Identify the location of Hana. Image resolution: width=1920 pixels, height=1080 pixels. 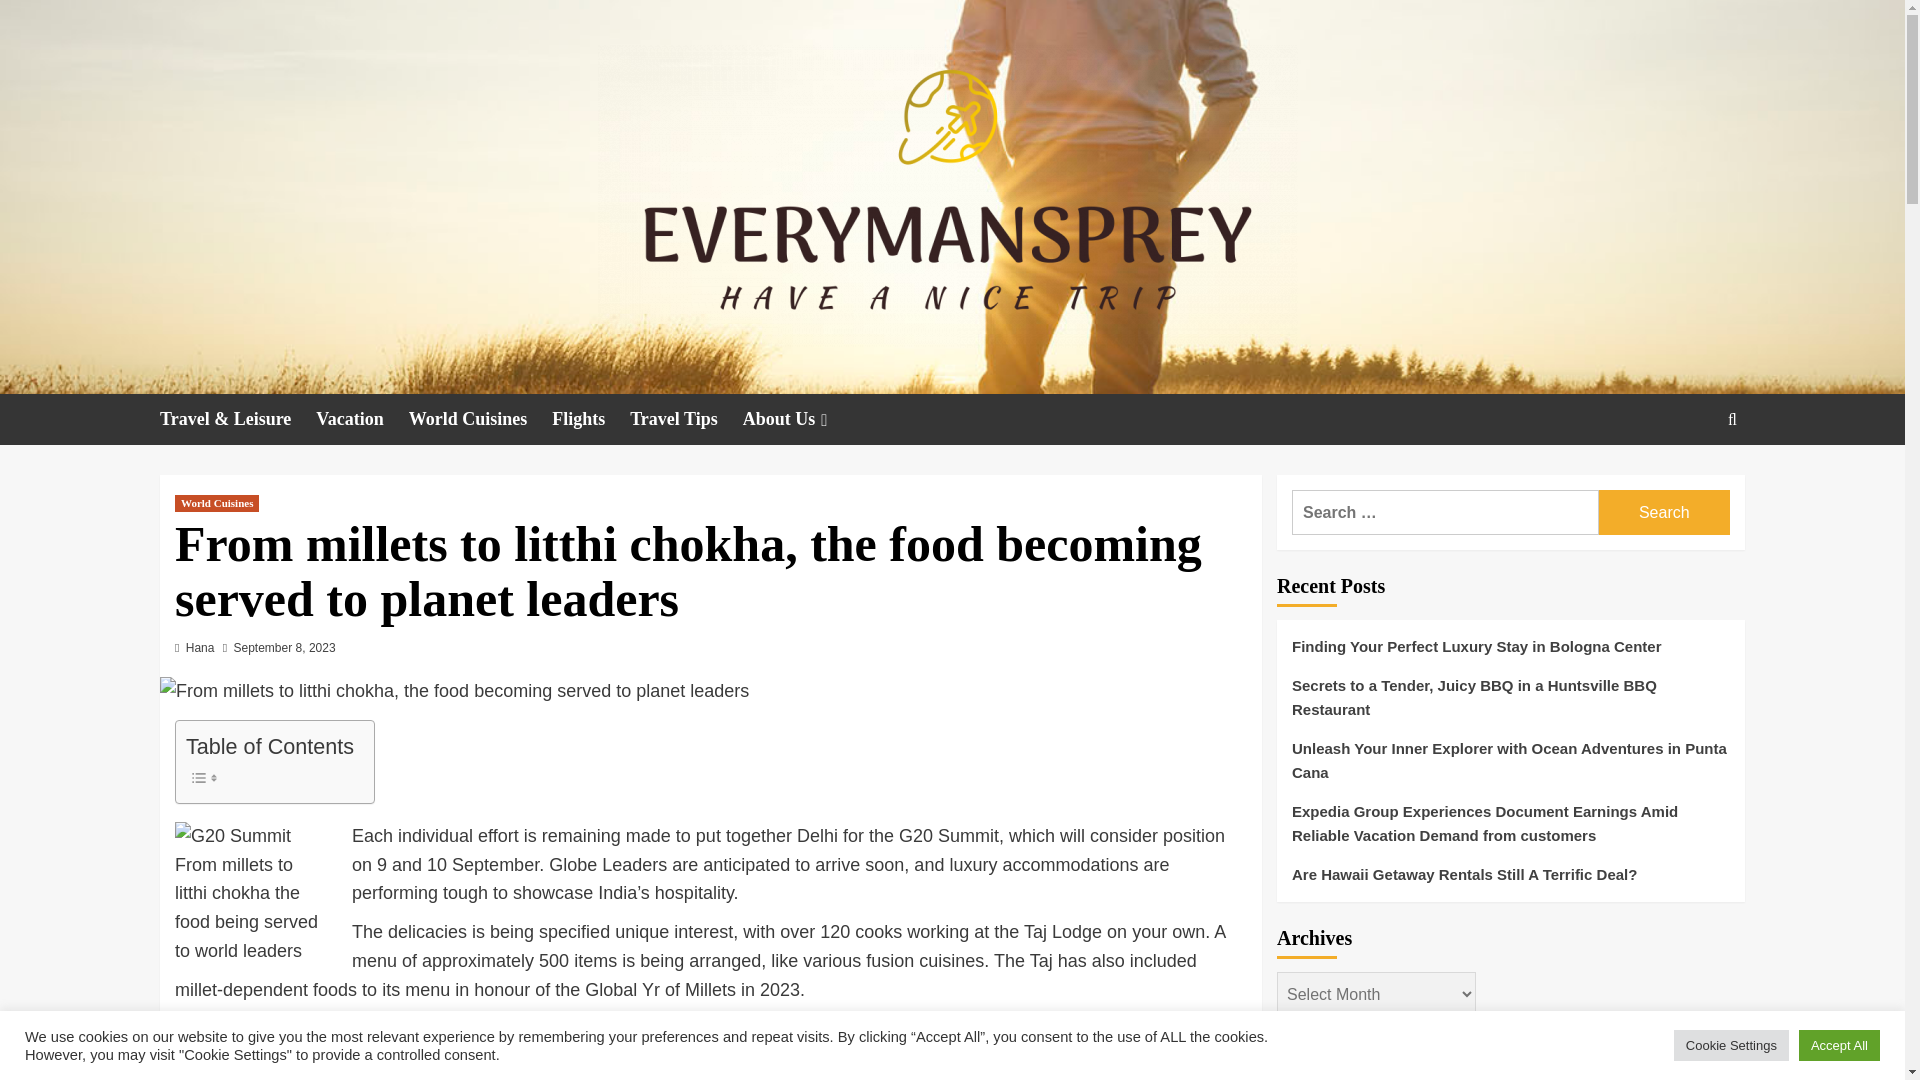
(200, 648).